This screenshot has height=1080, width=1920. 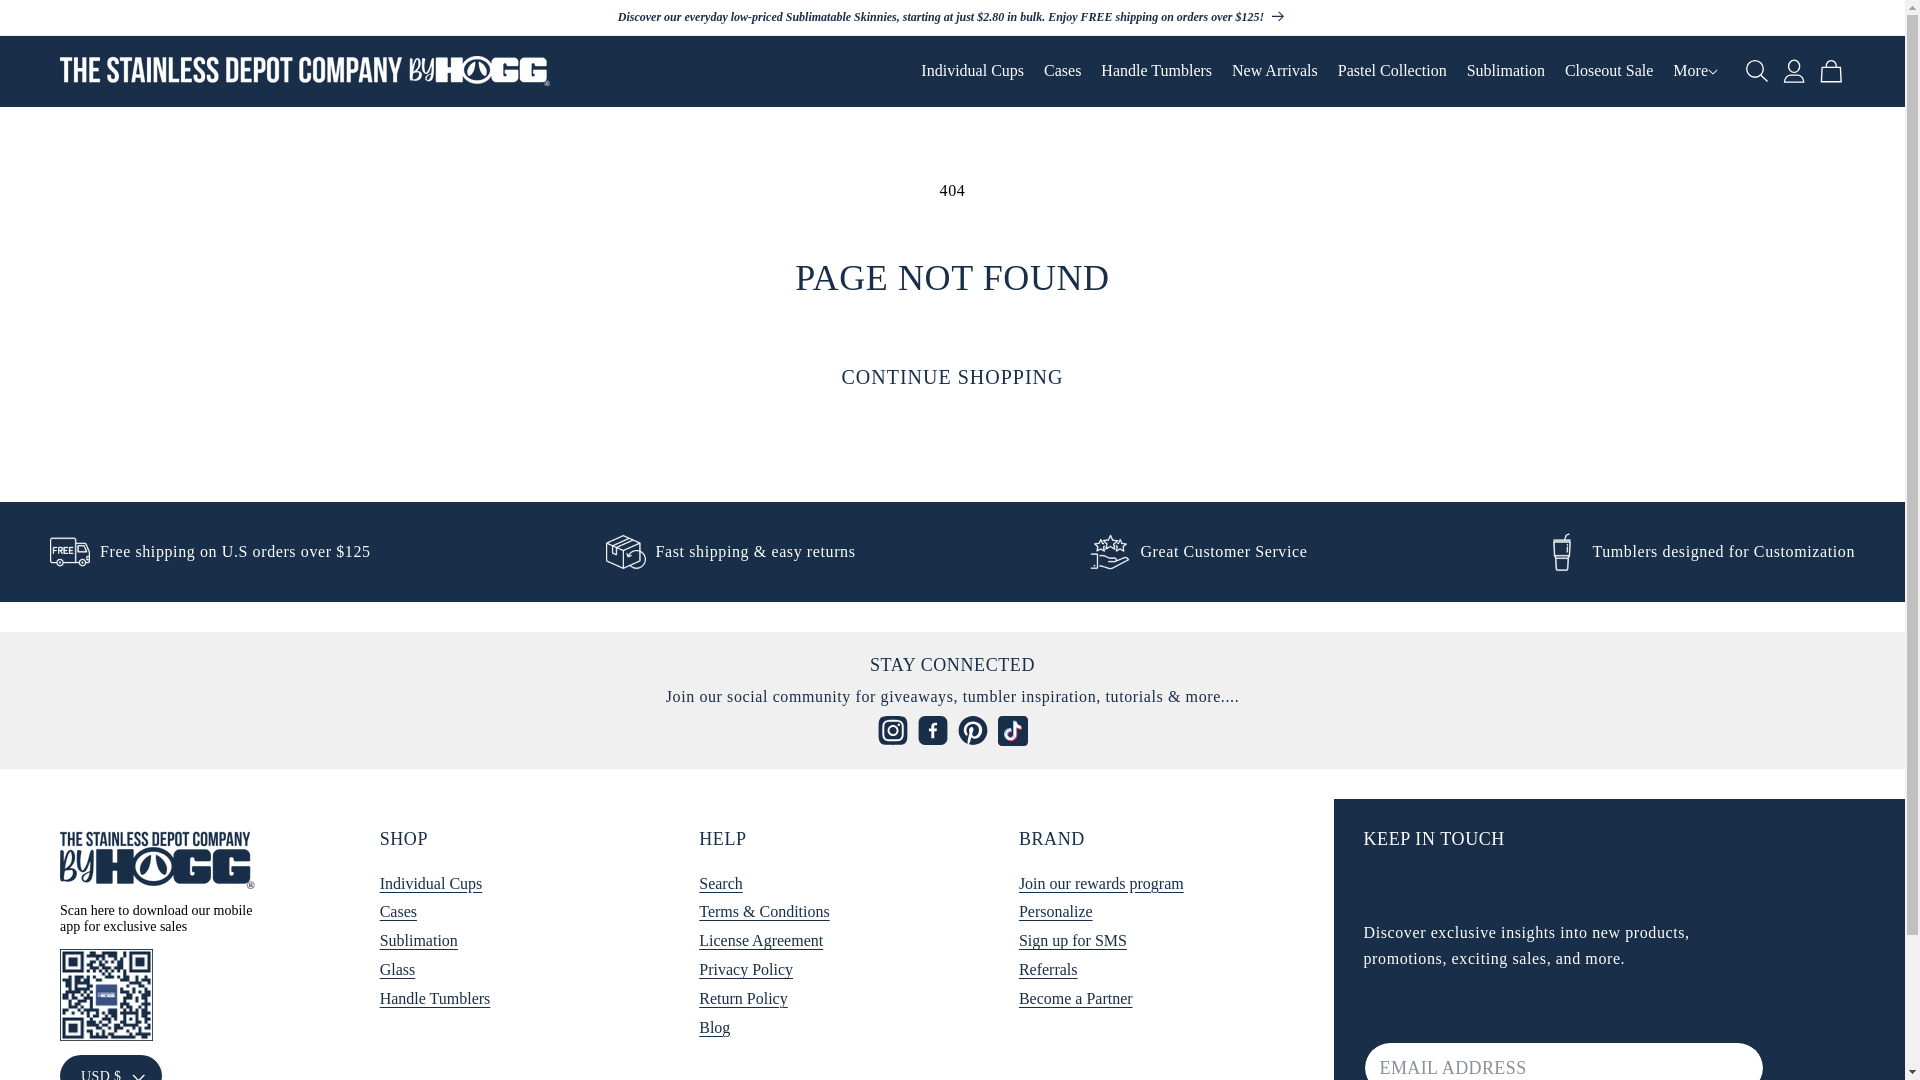 I want to click on New Arrivals, so click(x=1274, y=70).